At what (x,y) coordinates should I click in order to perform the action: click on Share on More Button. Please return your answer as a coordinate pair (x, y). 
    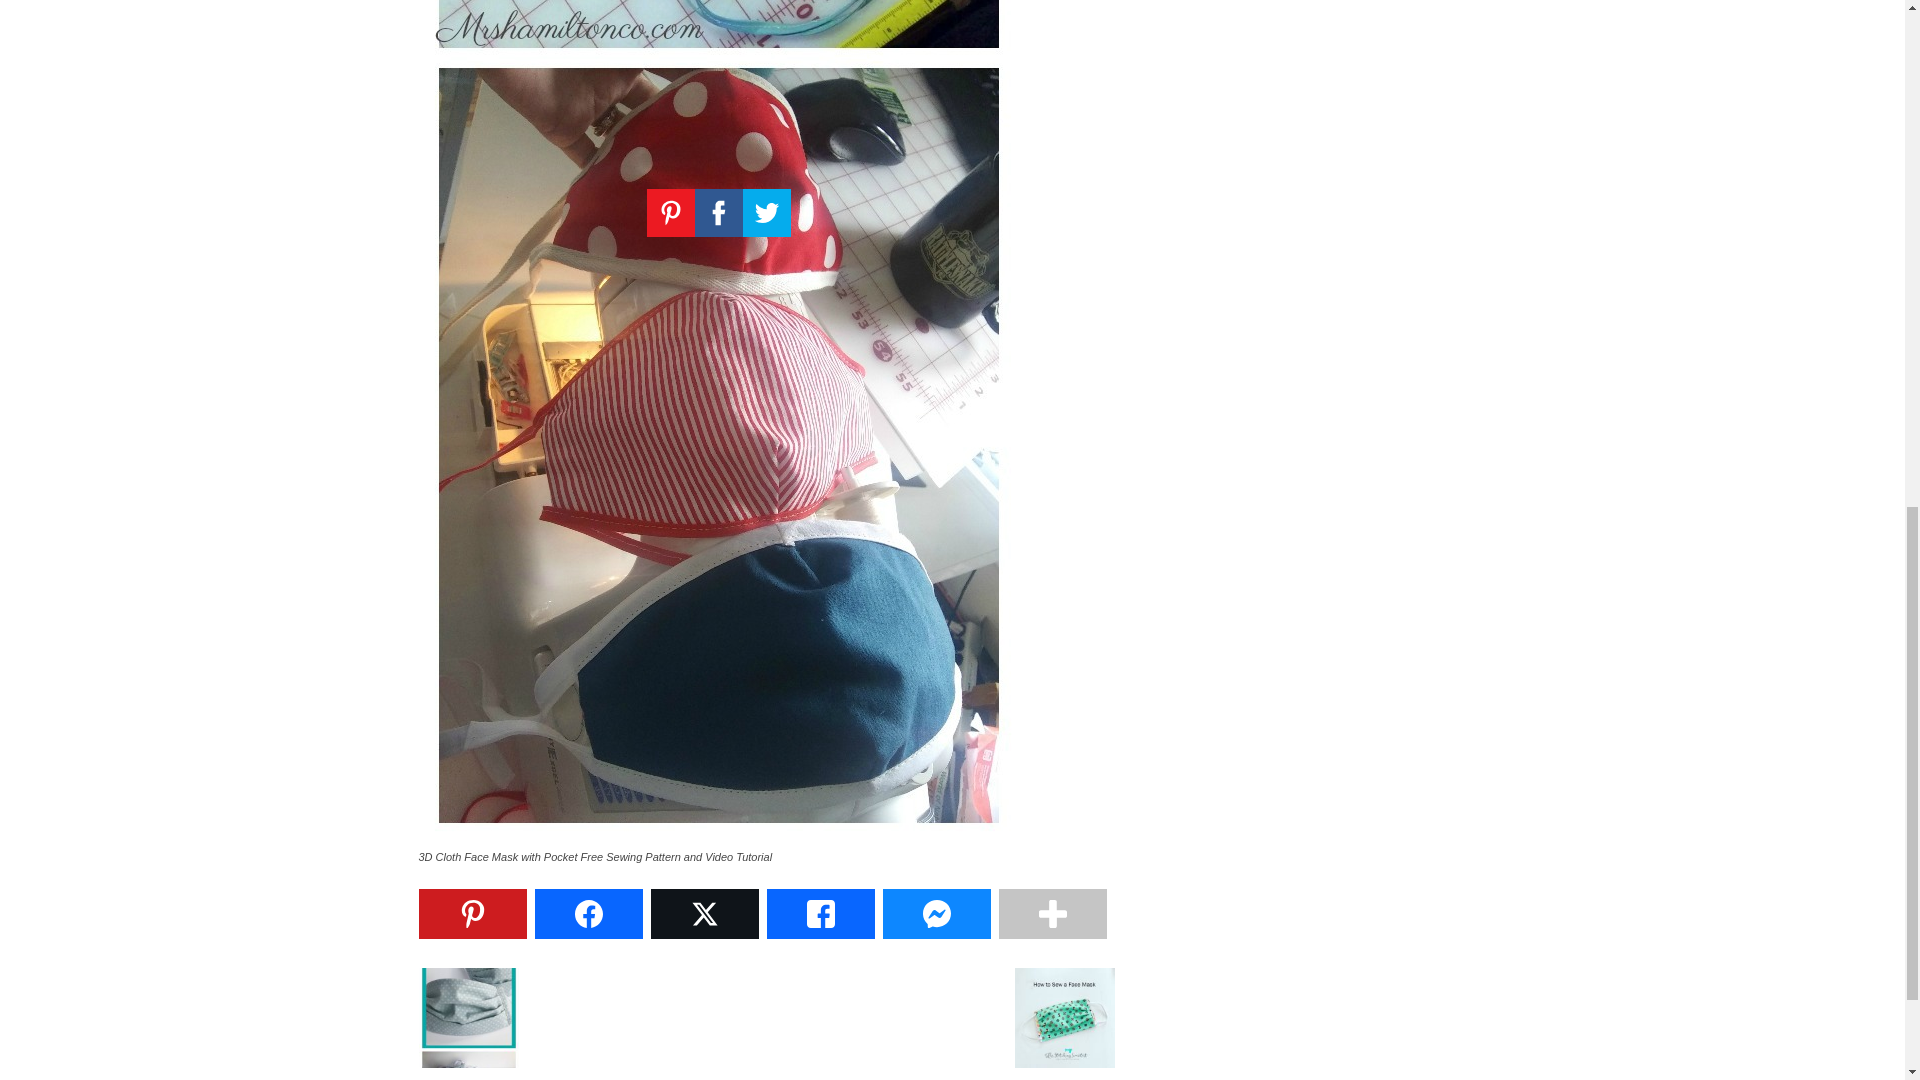
    Looking at the image, I should click on (1052, 913).